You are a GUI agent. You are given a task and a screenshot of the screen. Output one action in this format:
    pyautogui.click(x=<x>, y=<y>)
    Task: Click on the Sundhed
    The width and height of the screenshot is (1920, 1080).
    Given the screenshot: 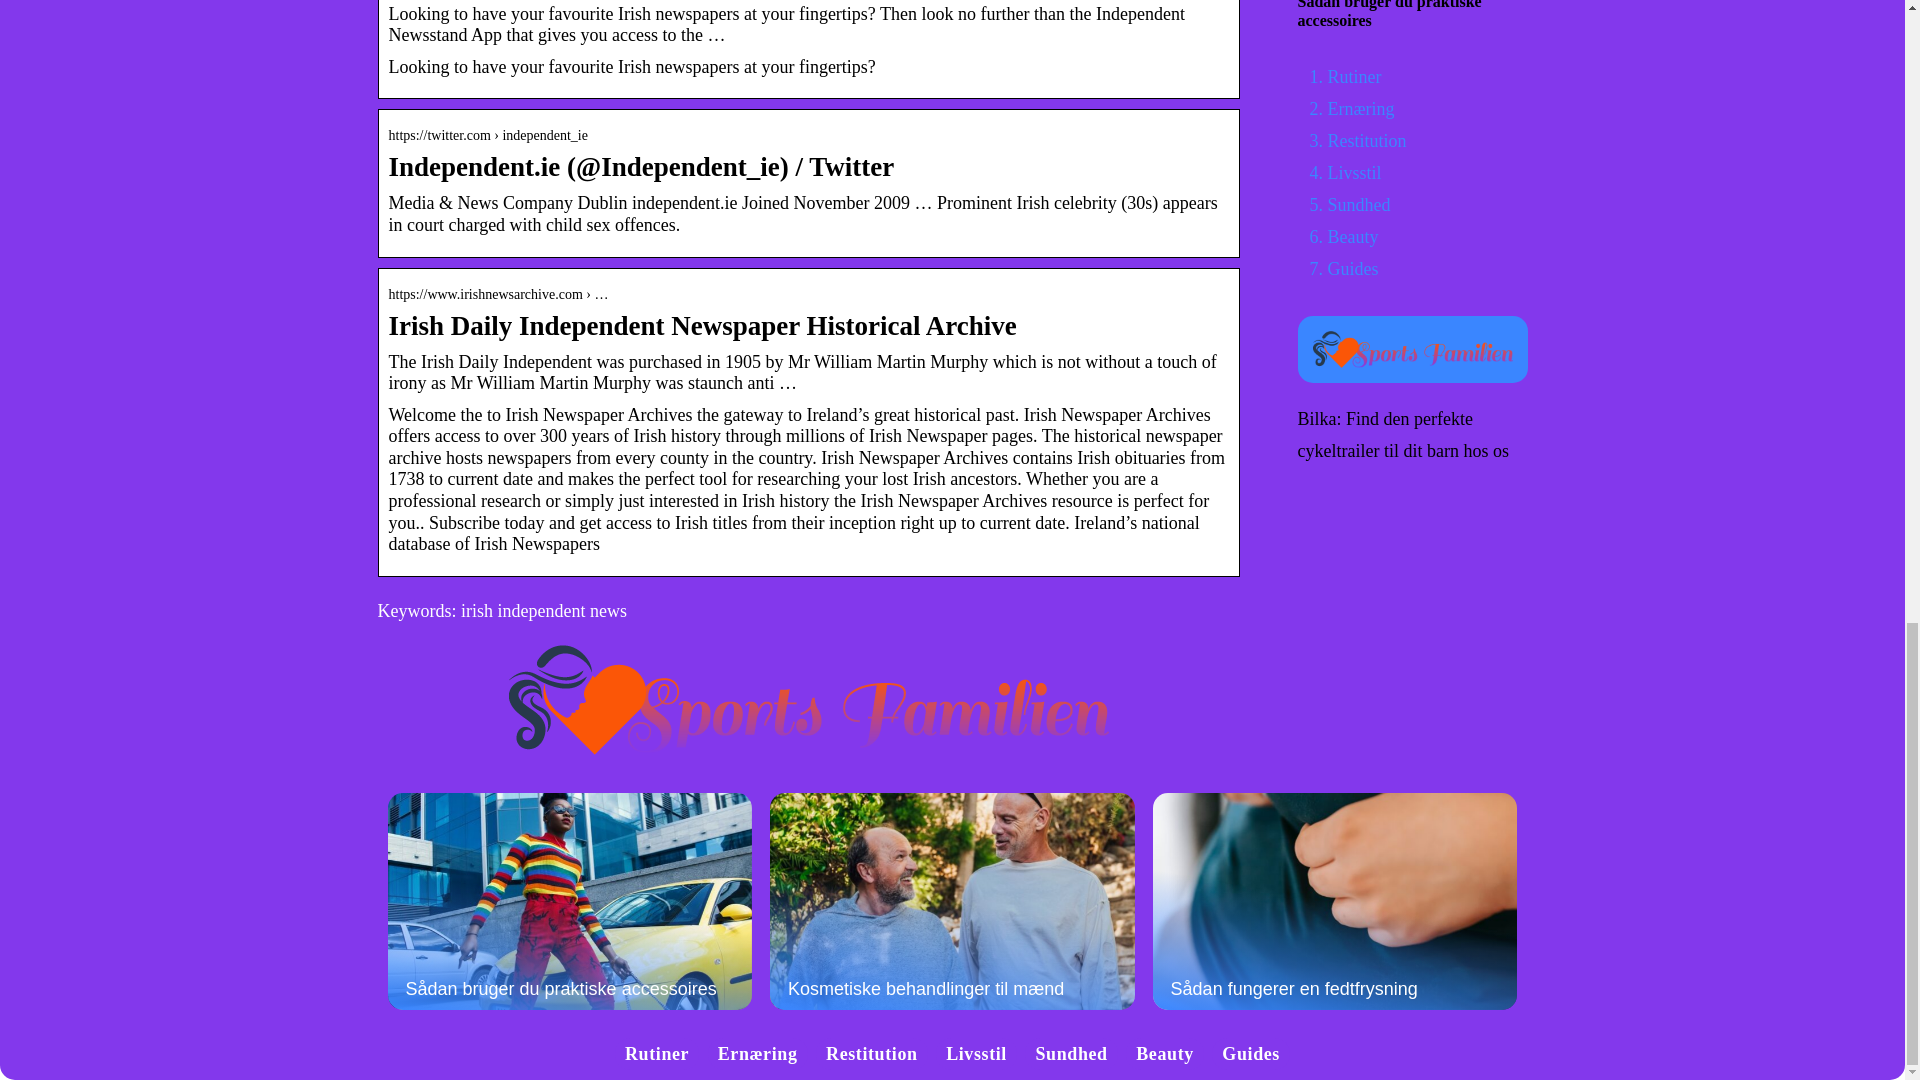 What is the action you would take?
    pyautogui.click(x=1070, y=1054)
    